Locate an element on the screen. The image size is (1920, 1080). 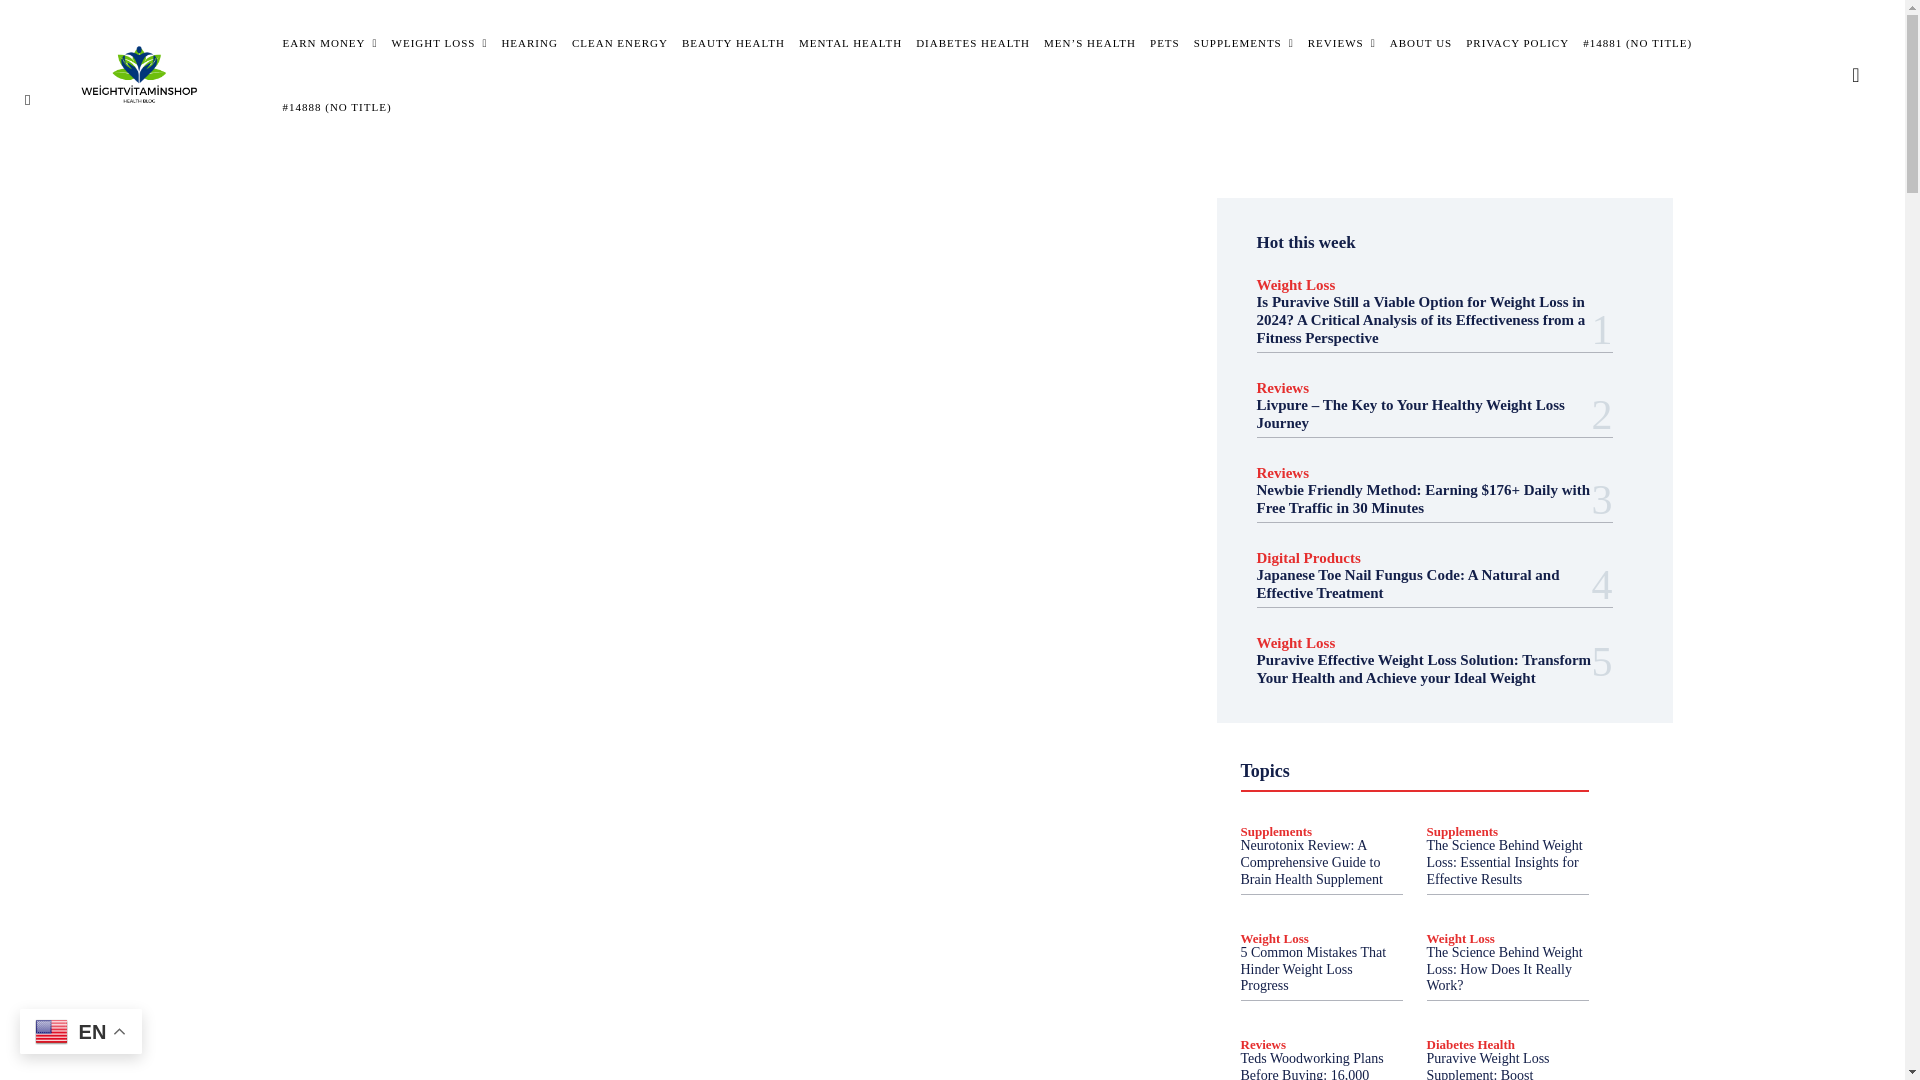
CLEAN ENERGY is located at coordinates (620, 42).